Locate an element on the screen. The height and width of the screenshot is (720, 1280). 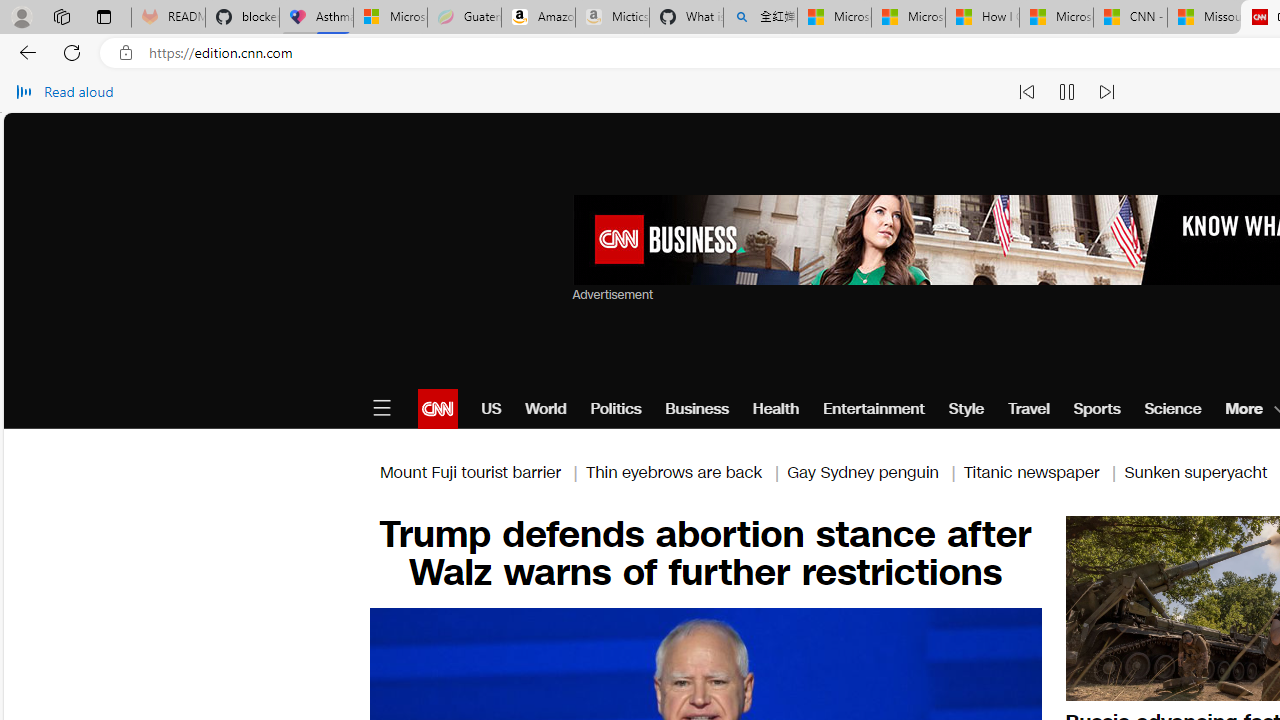
Gay Sydney penguin | is located at coordinates (875, 472).